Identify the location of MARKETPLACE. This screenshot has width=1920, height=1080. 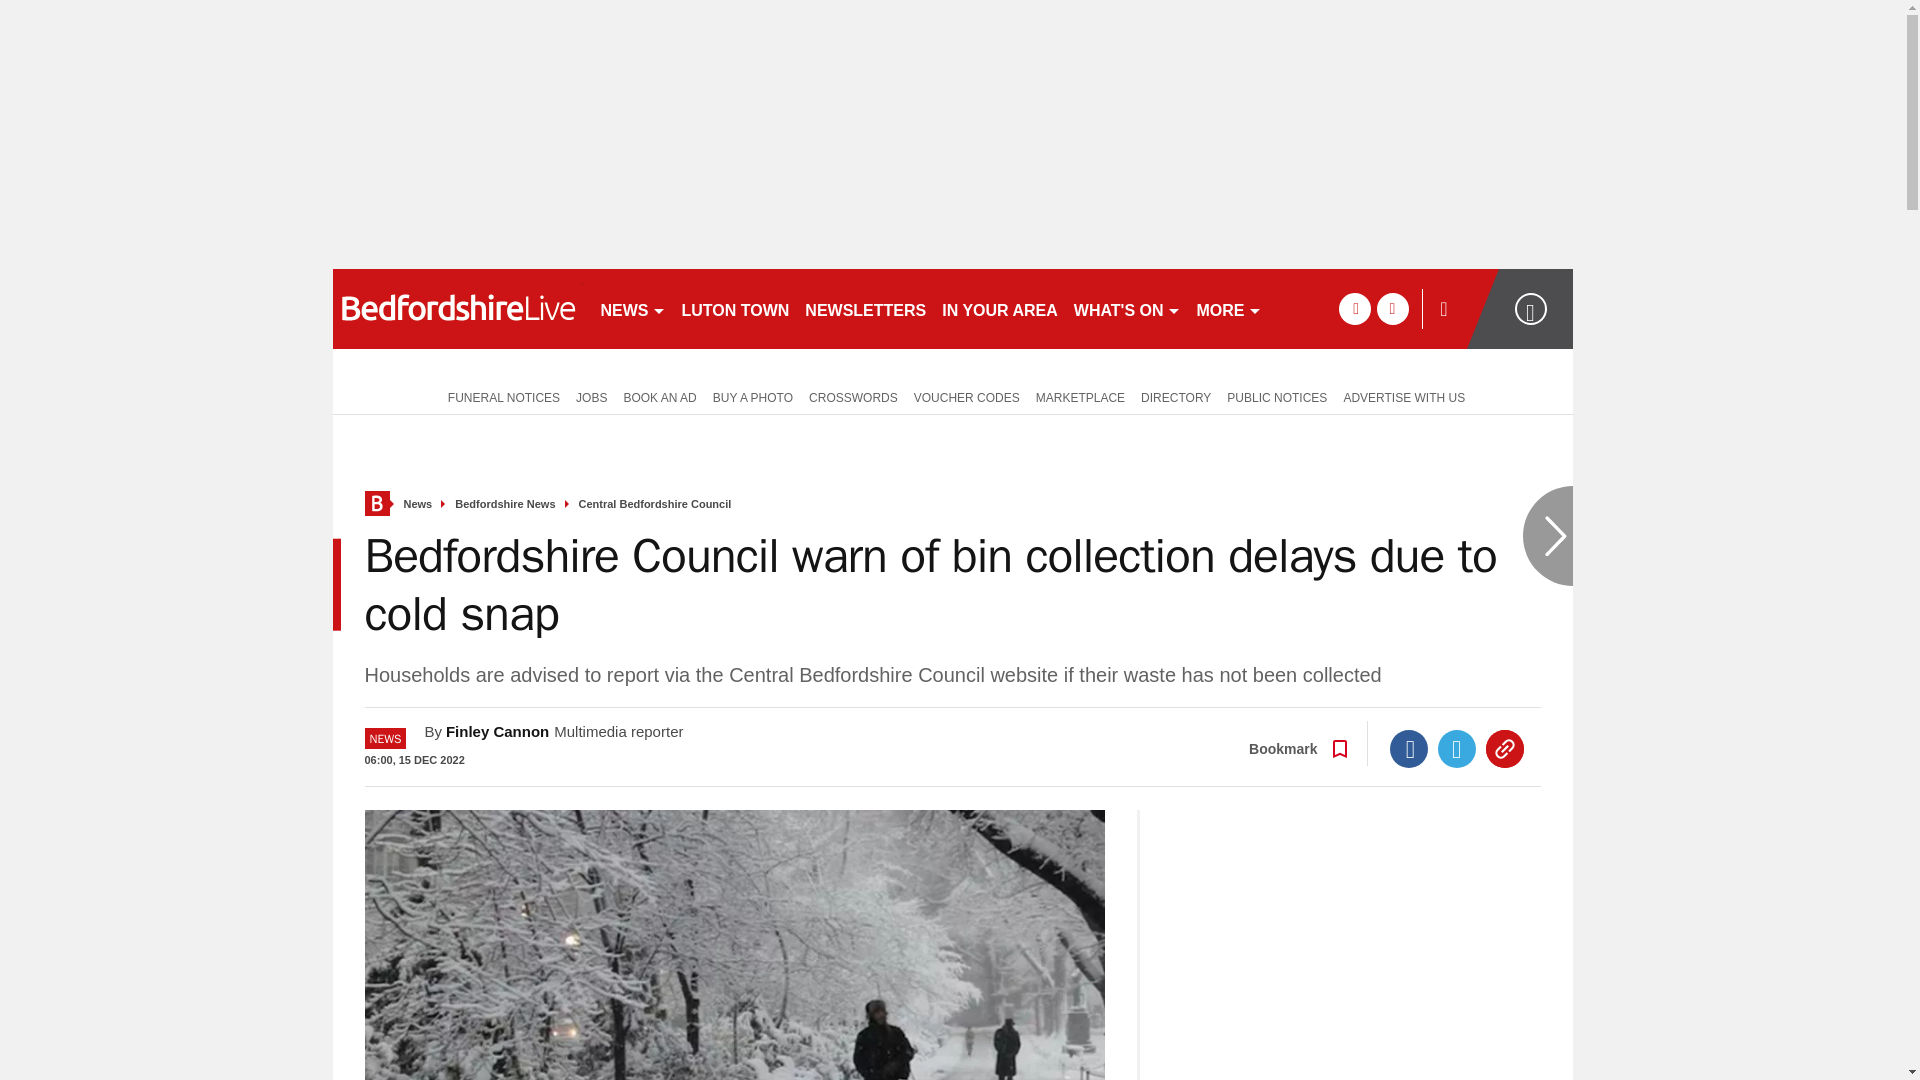
(1080, 396).